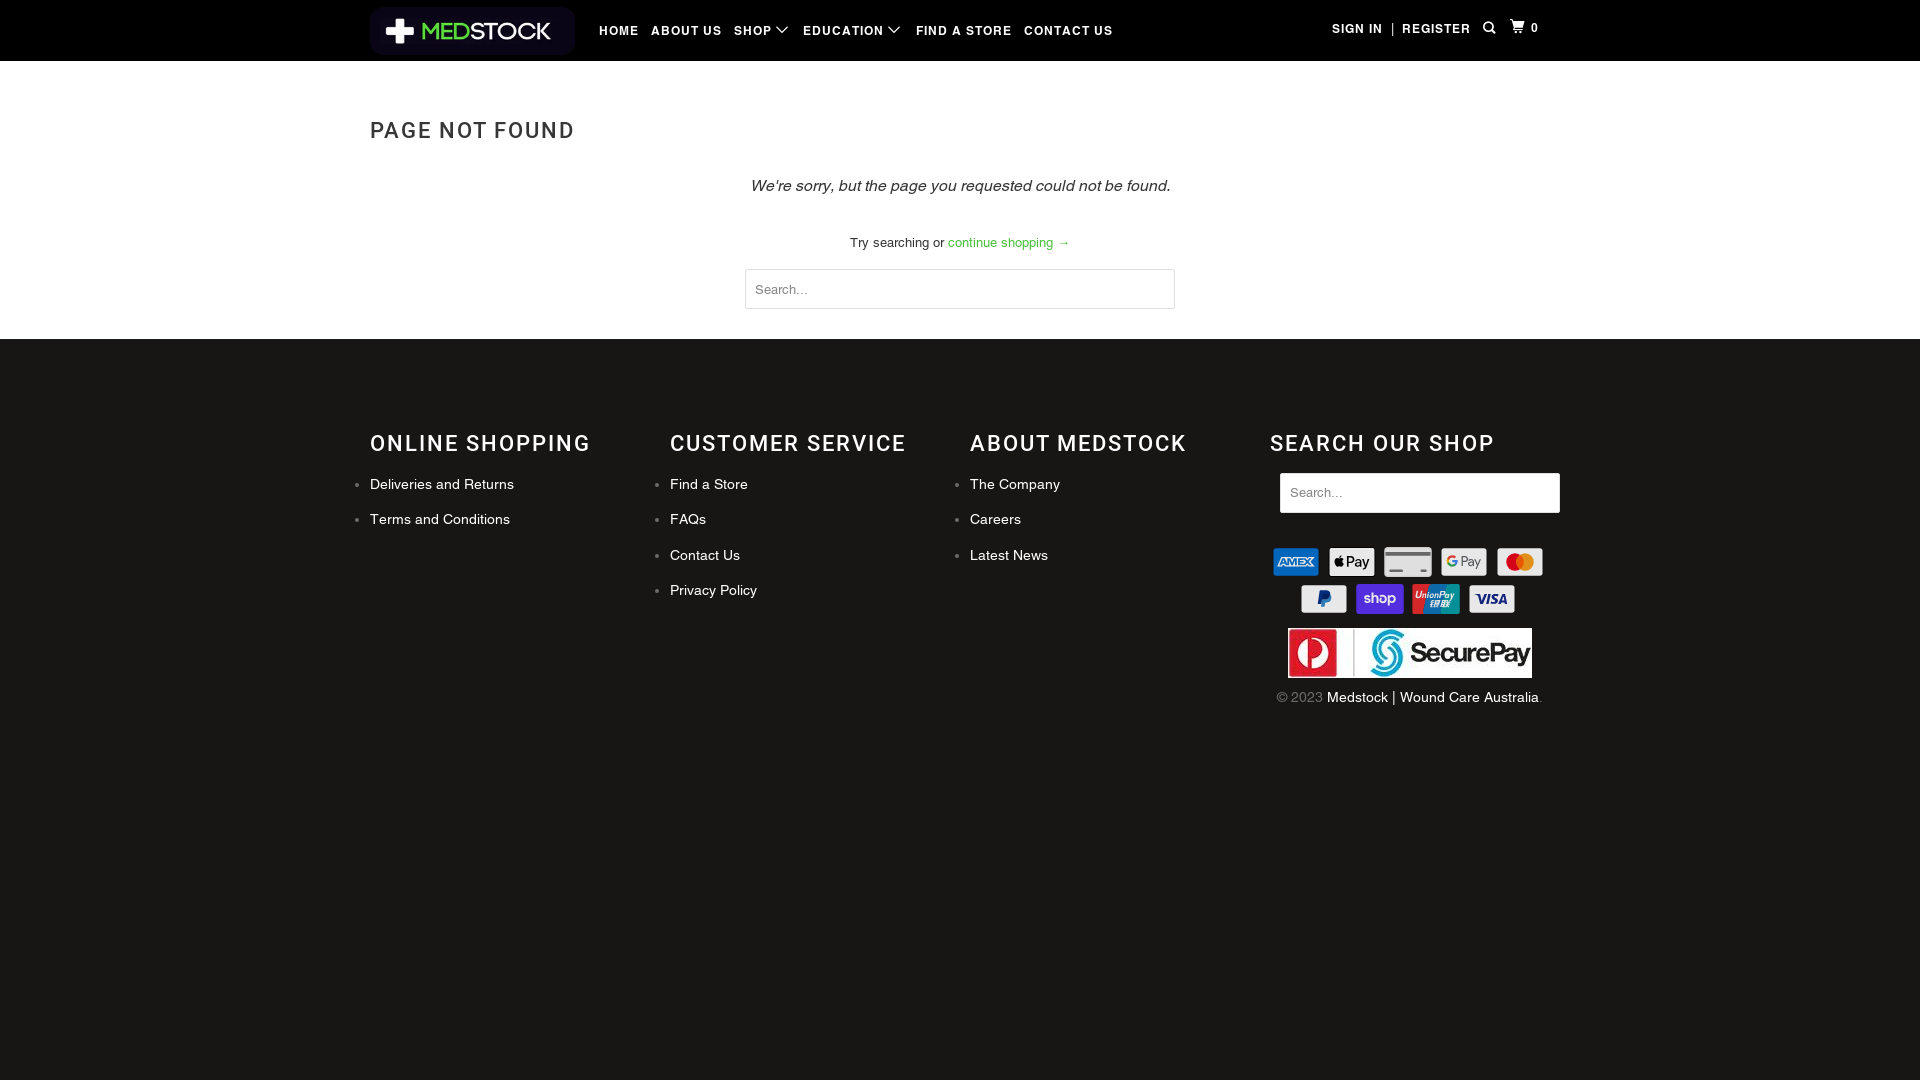 This screenshot has height=1080, width=1920. Describe the element at coordinates (996, 519) in the screenshot. I see `Careers` at that location.